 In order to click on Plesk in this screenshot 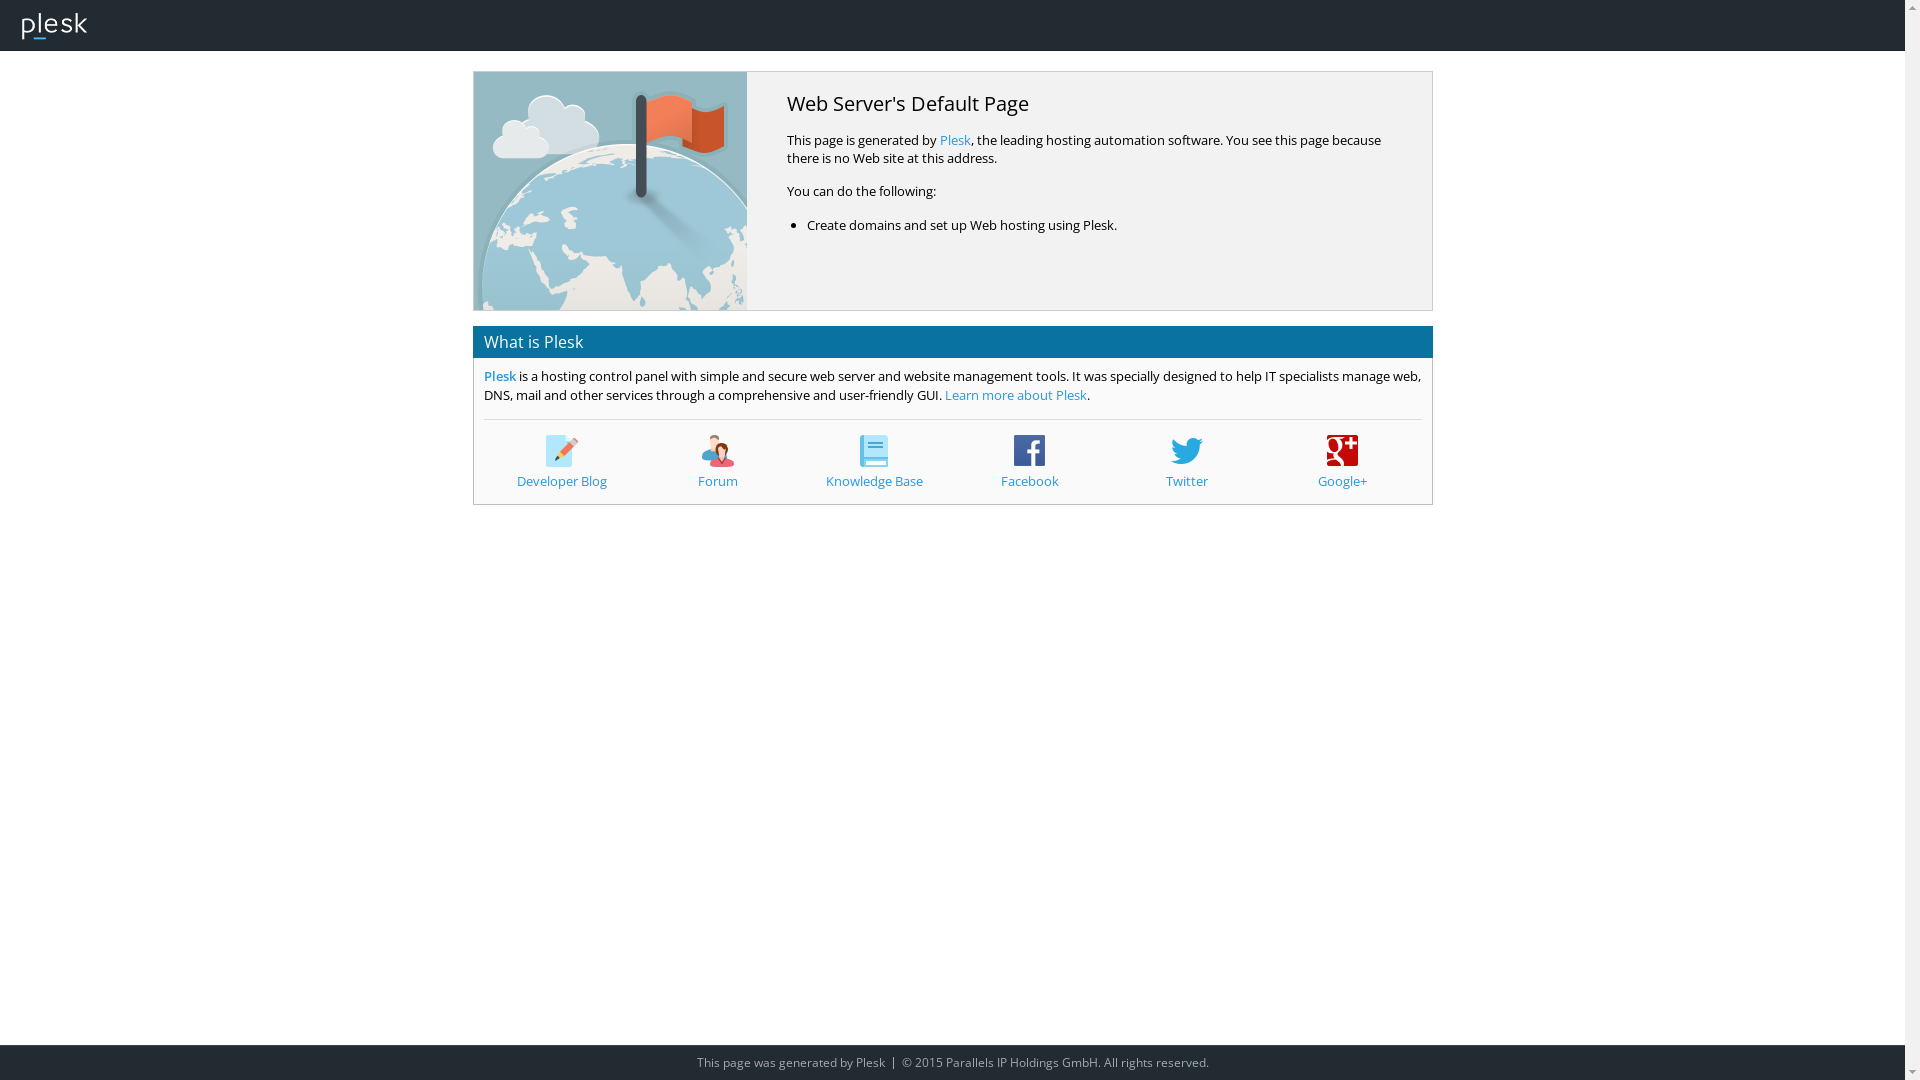, I will do `click(500, 376)`.